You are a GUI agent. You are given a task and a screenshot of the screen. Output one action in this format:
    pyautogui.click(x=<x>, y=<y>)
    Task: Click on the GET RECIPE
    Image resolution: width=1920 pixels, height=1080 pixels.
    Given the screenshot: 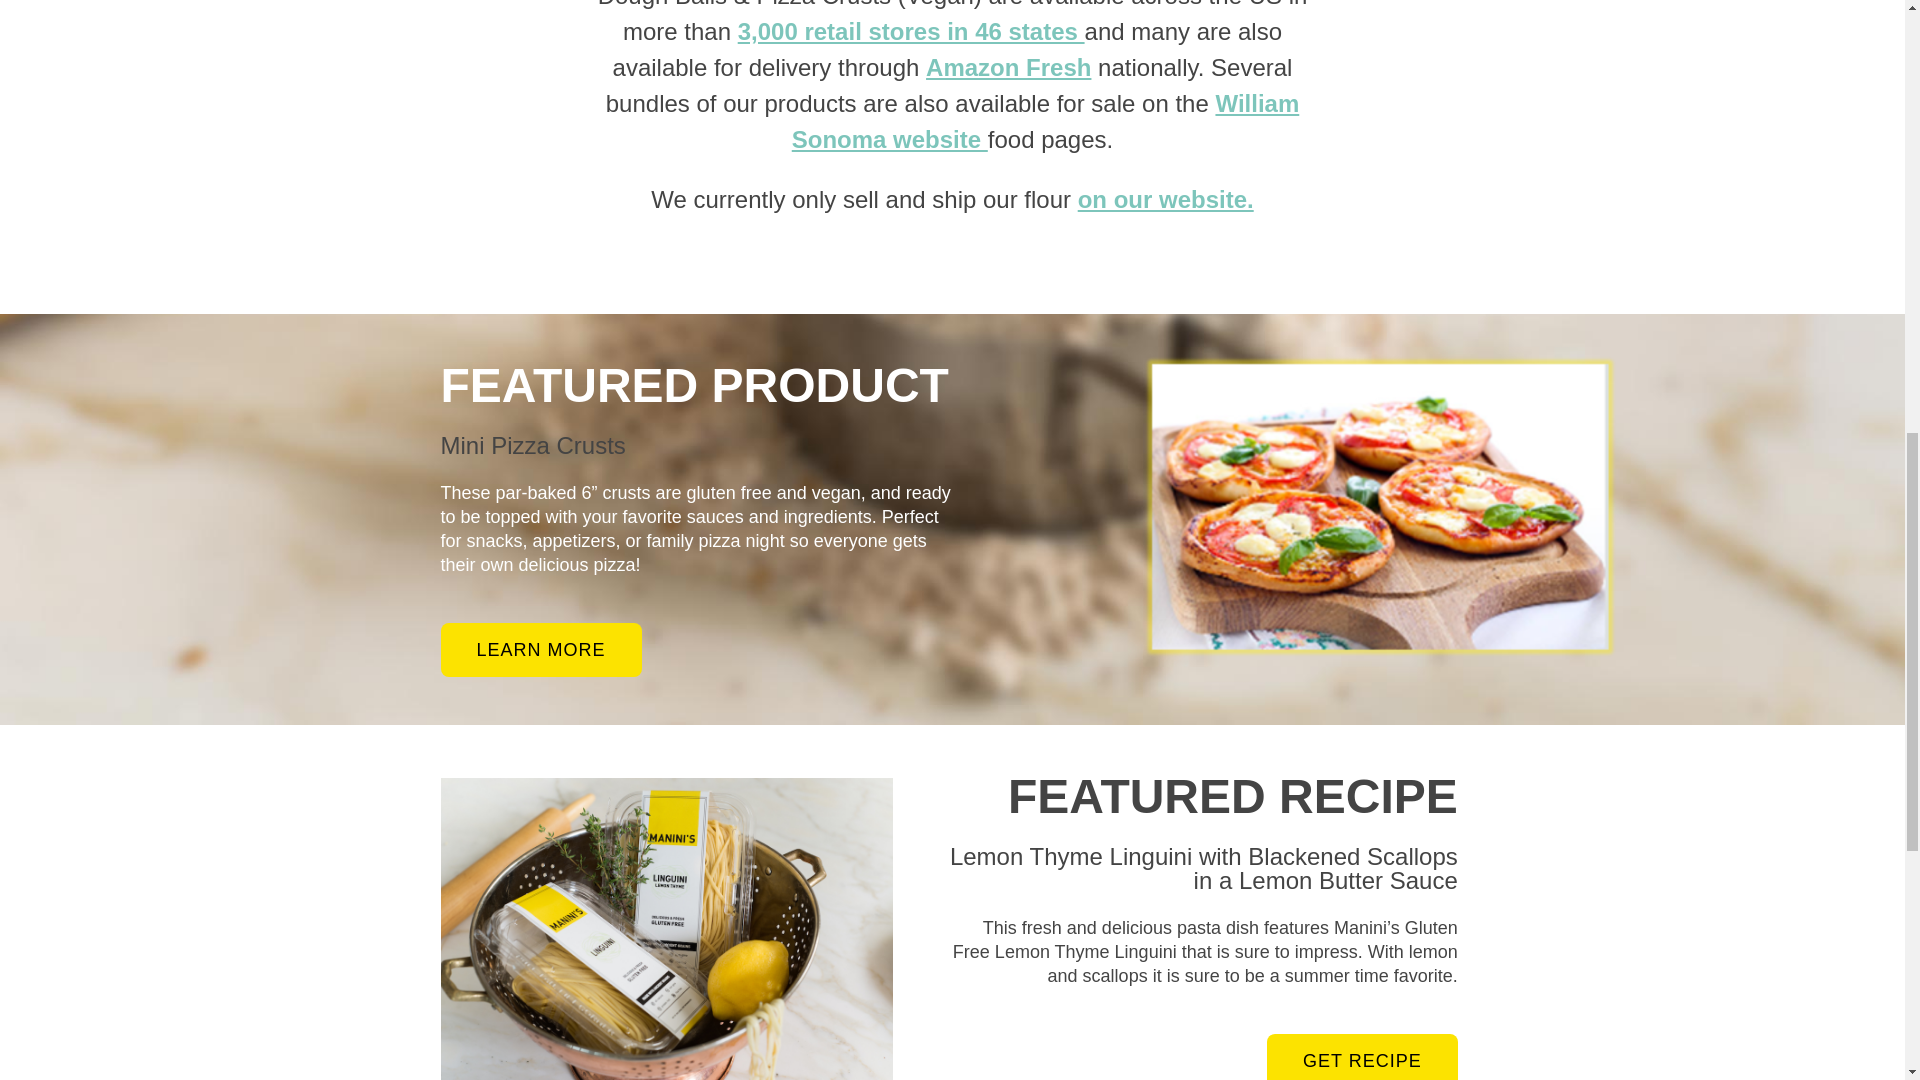 What is the action you would take?
    pyautogui.click(x=1362, y=1056)
    